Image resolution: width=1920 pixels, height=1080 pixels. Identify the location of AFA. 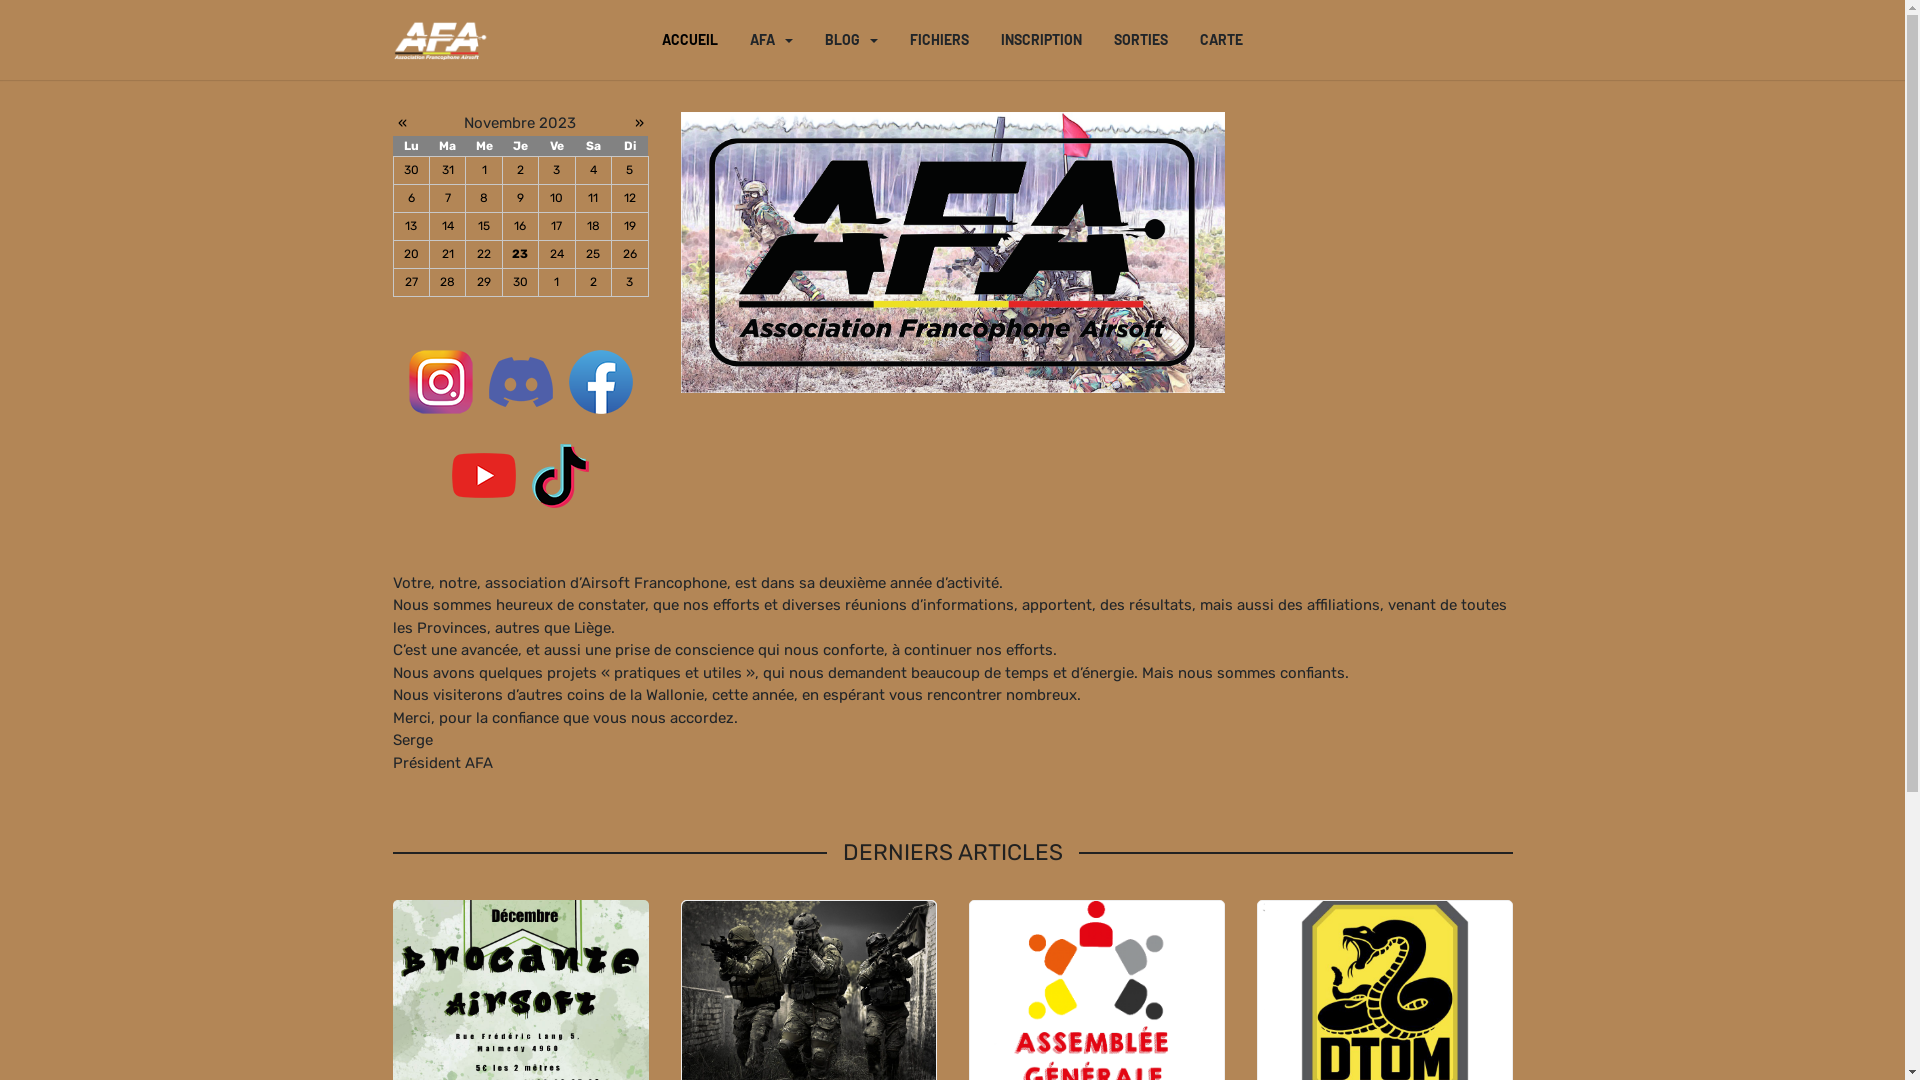
(772, 40).